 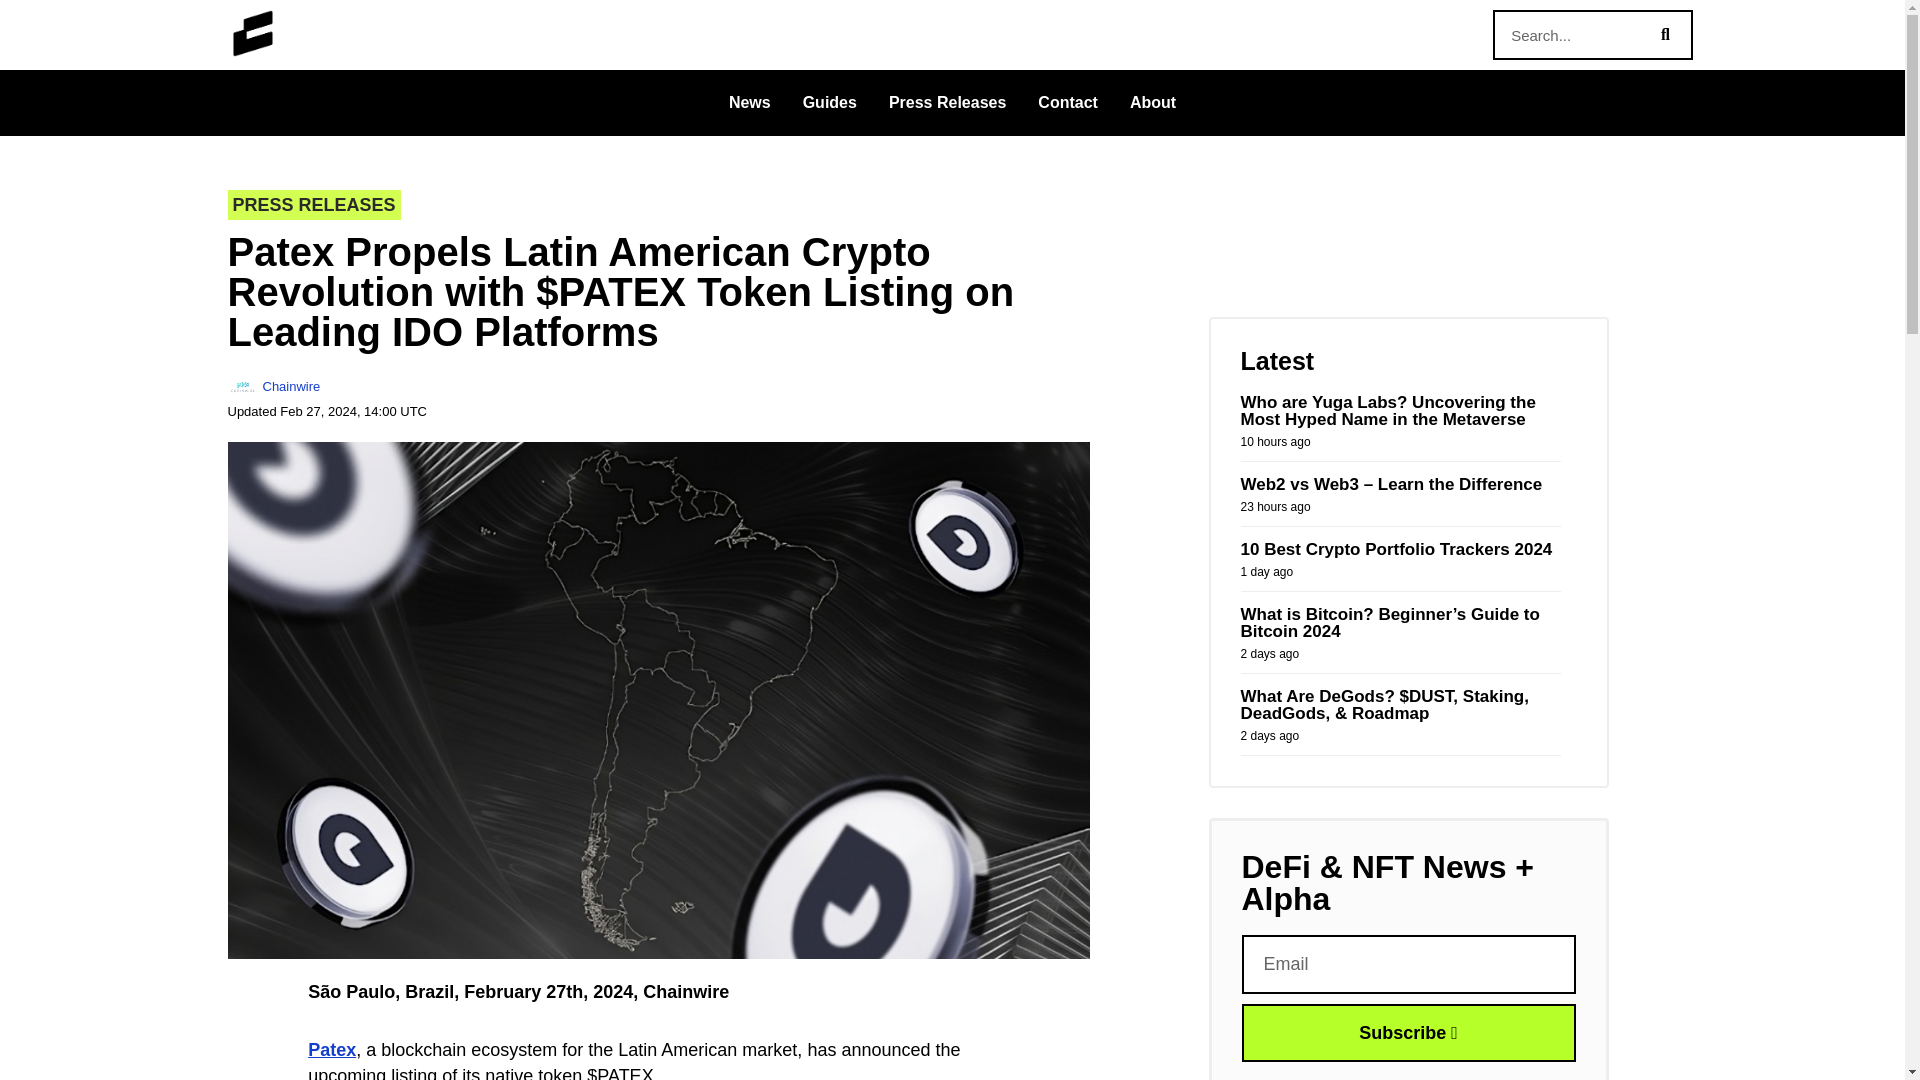 What do you see at coordinates (750, 102) in the screenshot?
I see `News` at bounding box center [750, 102].